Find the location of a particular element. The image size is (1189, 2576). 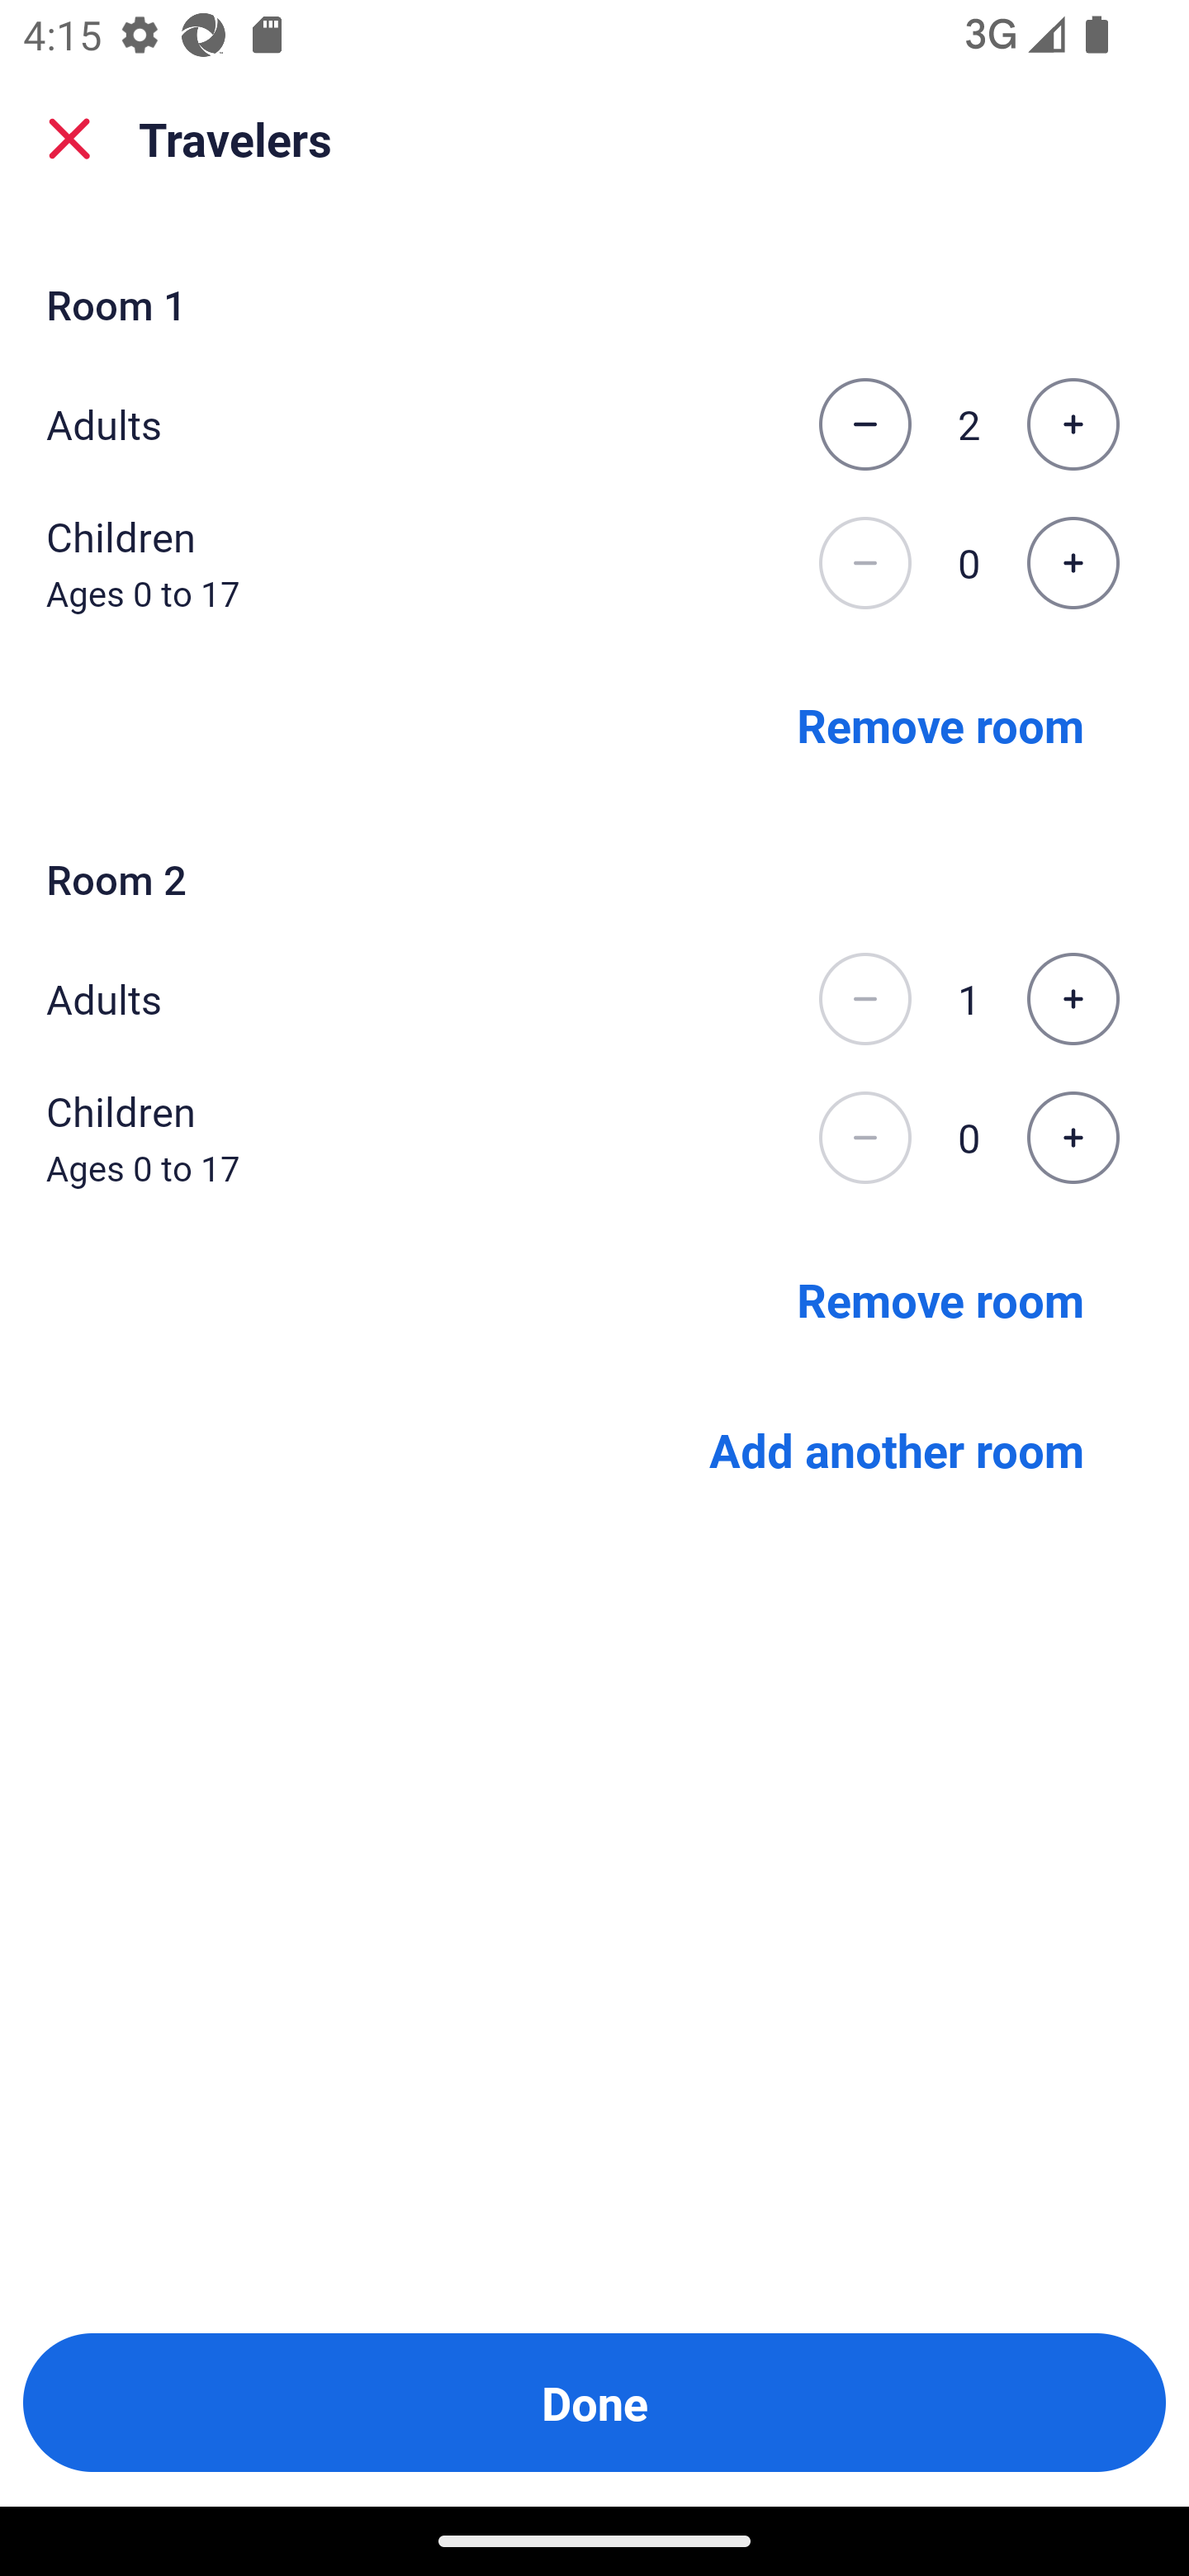

close is located at coordinates (69, 139).